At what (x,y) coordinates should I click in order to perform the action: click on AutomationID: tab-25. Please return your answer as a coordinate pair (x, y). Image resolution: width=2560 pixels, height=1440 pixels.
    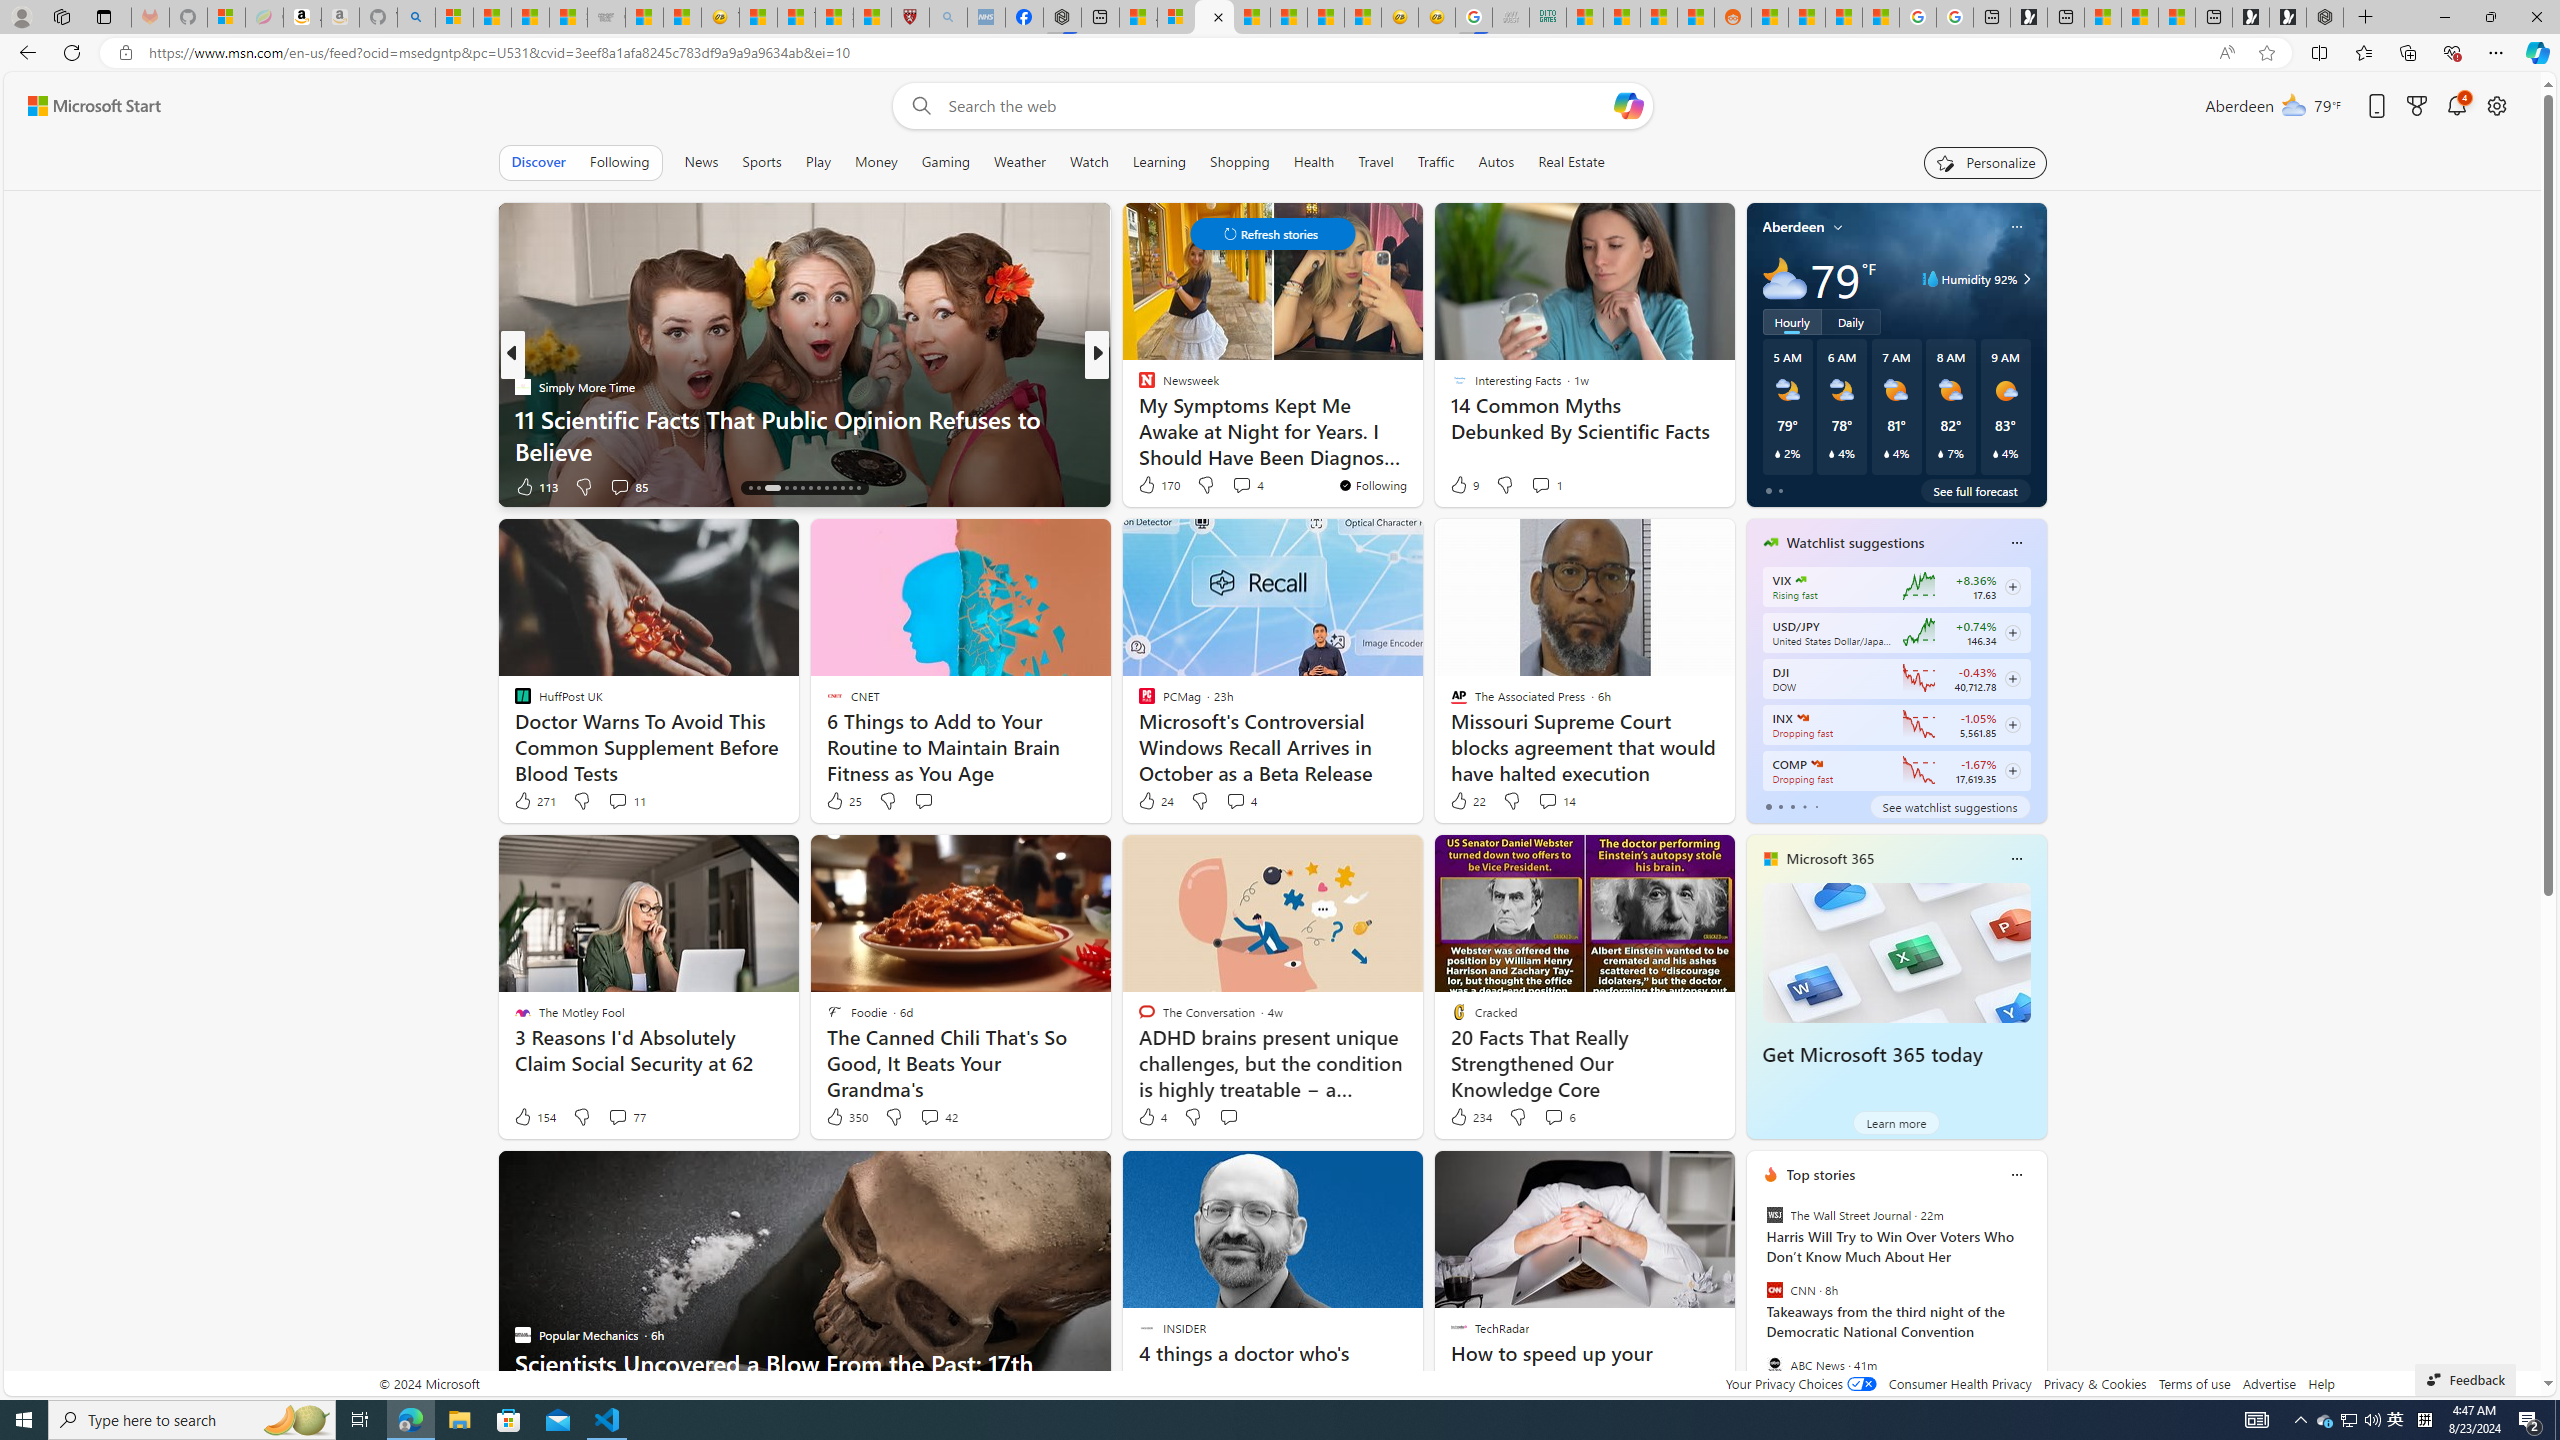
    Looking at the image, I should click on (850, 488).